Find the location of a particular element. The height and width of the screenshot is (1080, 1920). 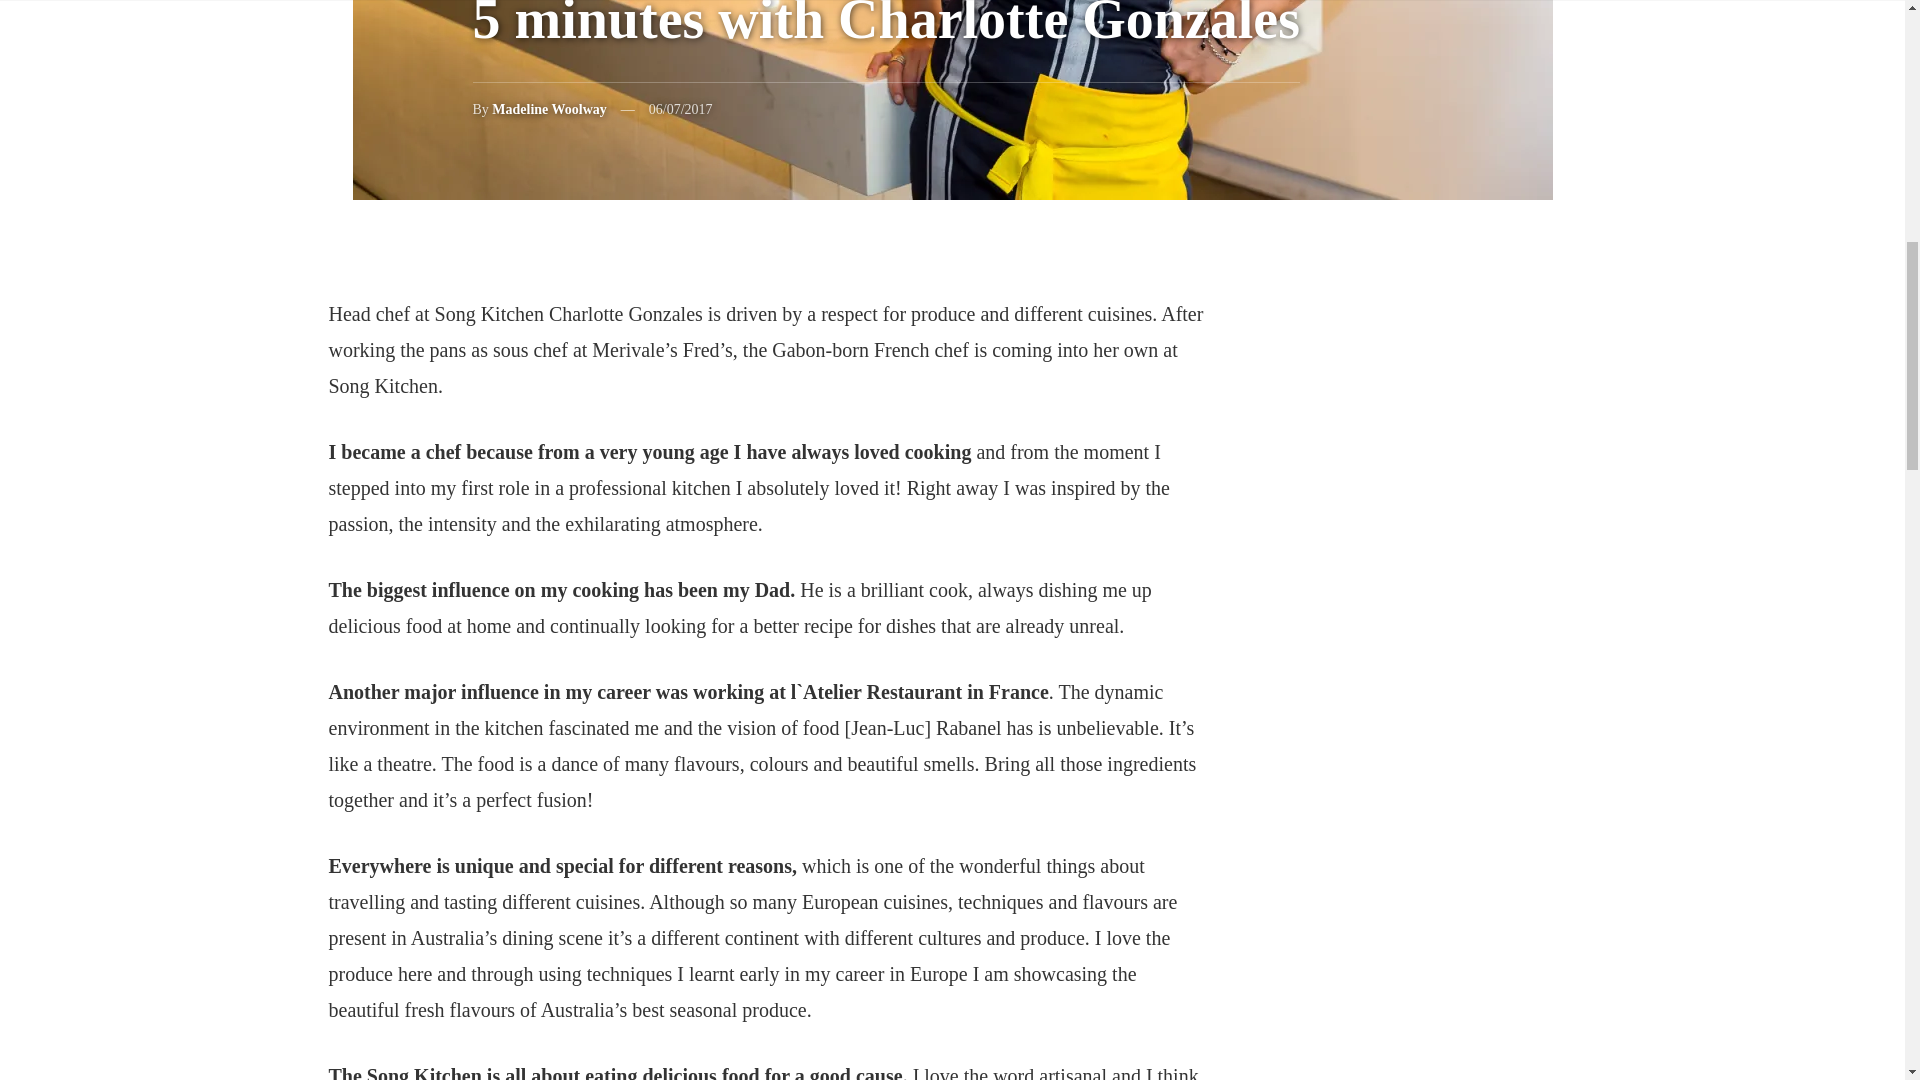

3rd party ad content is located at coordinates (1451, 1012).